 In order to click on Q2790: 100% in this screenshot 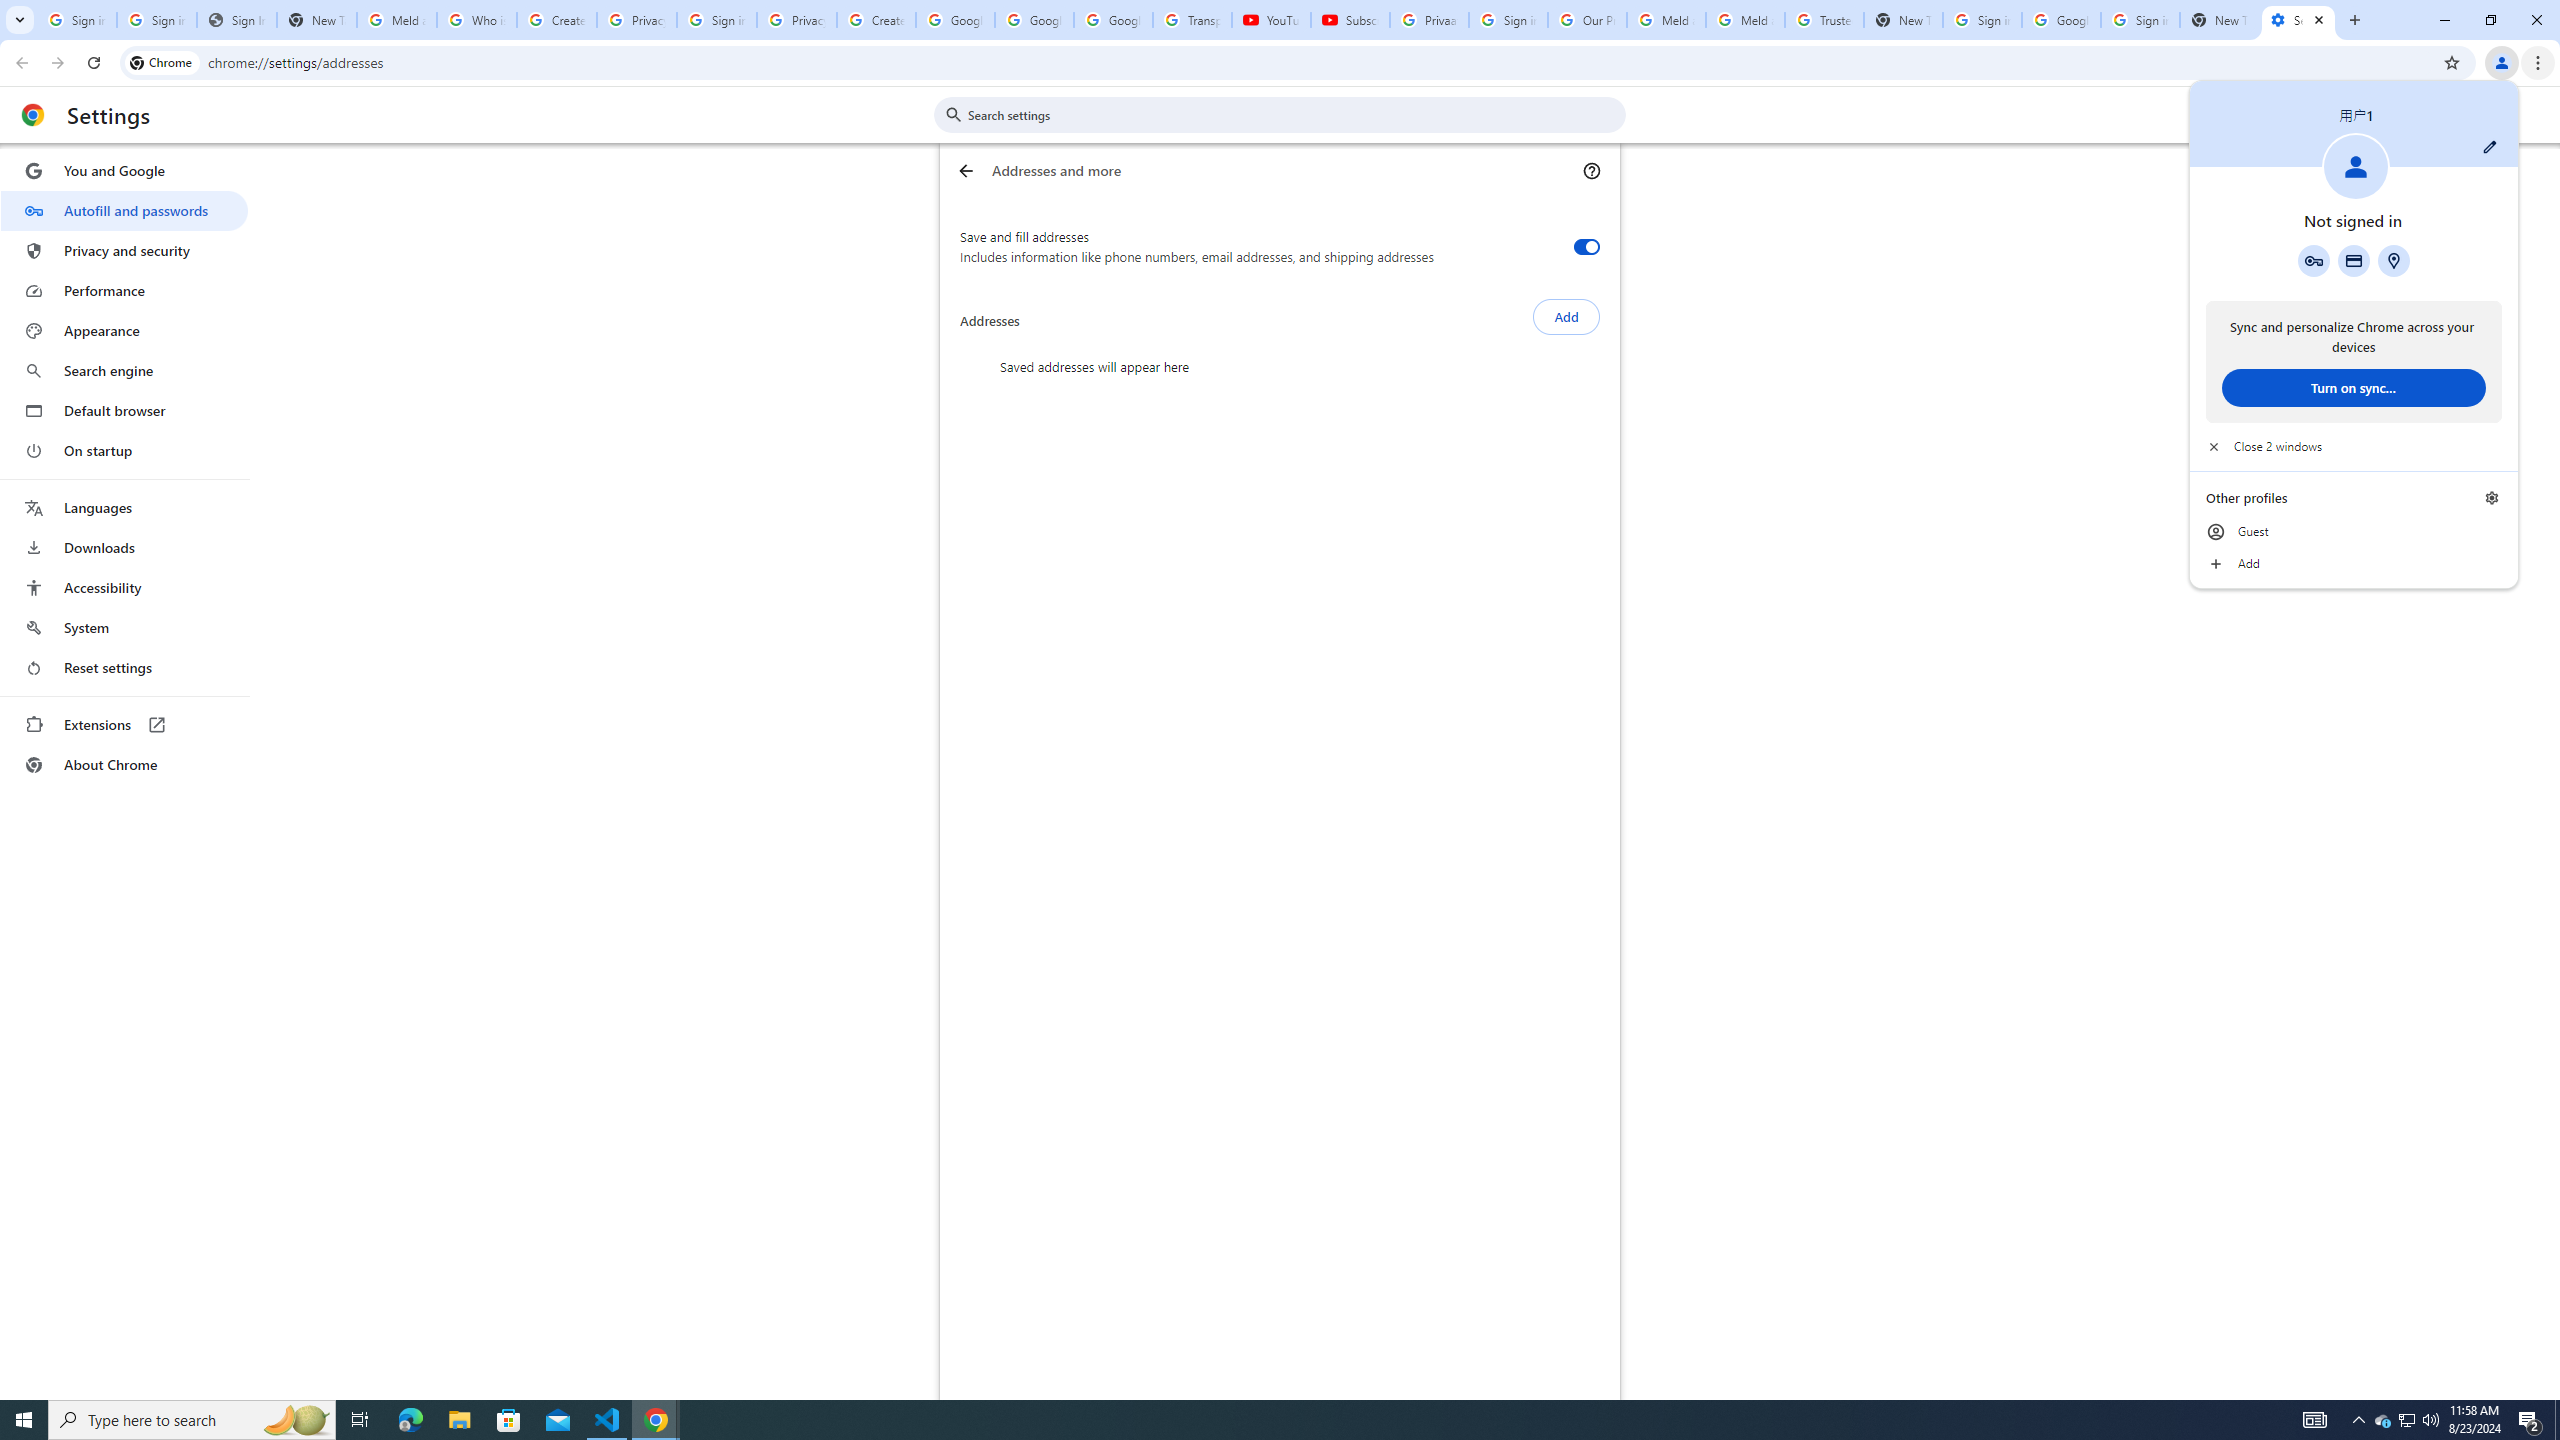, I will do `click(2430, 1420)`.